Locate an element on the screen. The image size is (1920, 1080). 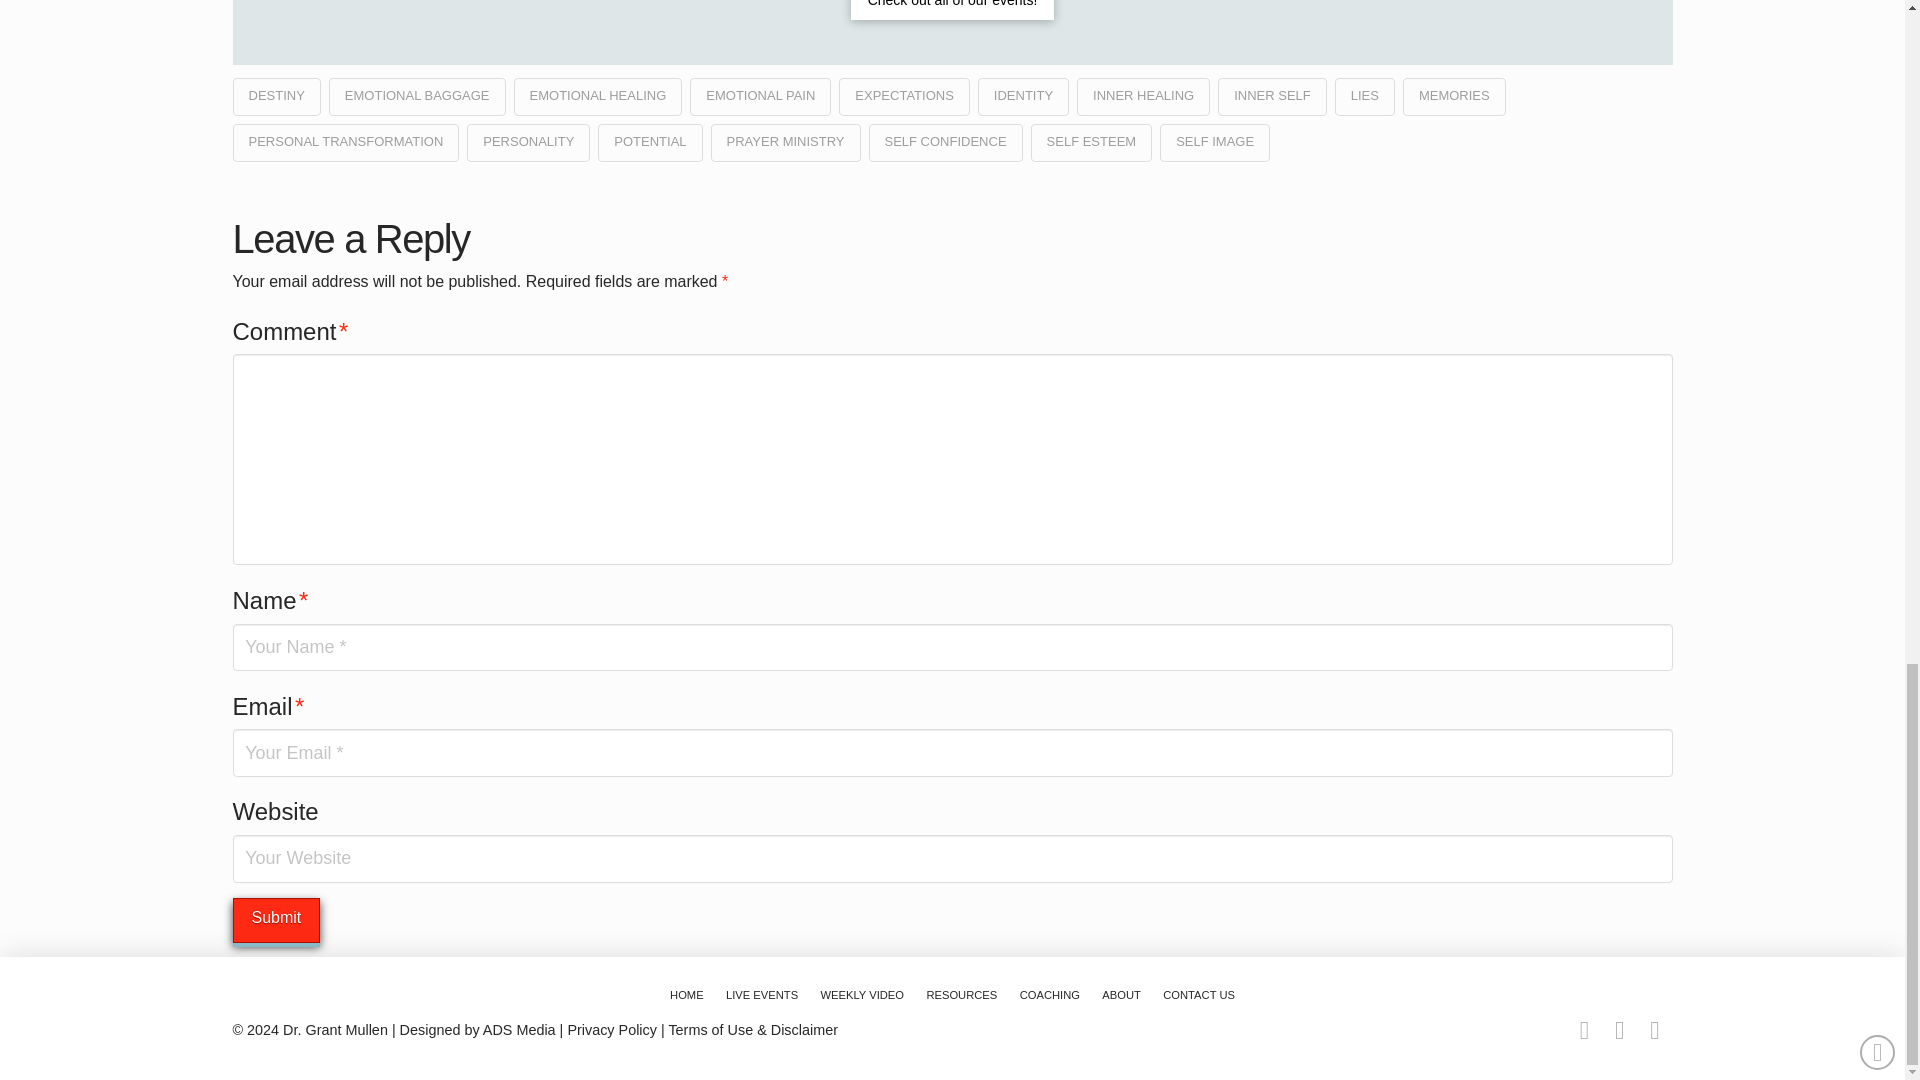
MEMORIES is located at coordinates (1454, 96).